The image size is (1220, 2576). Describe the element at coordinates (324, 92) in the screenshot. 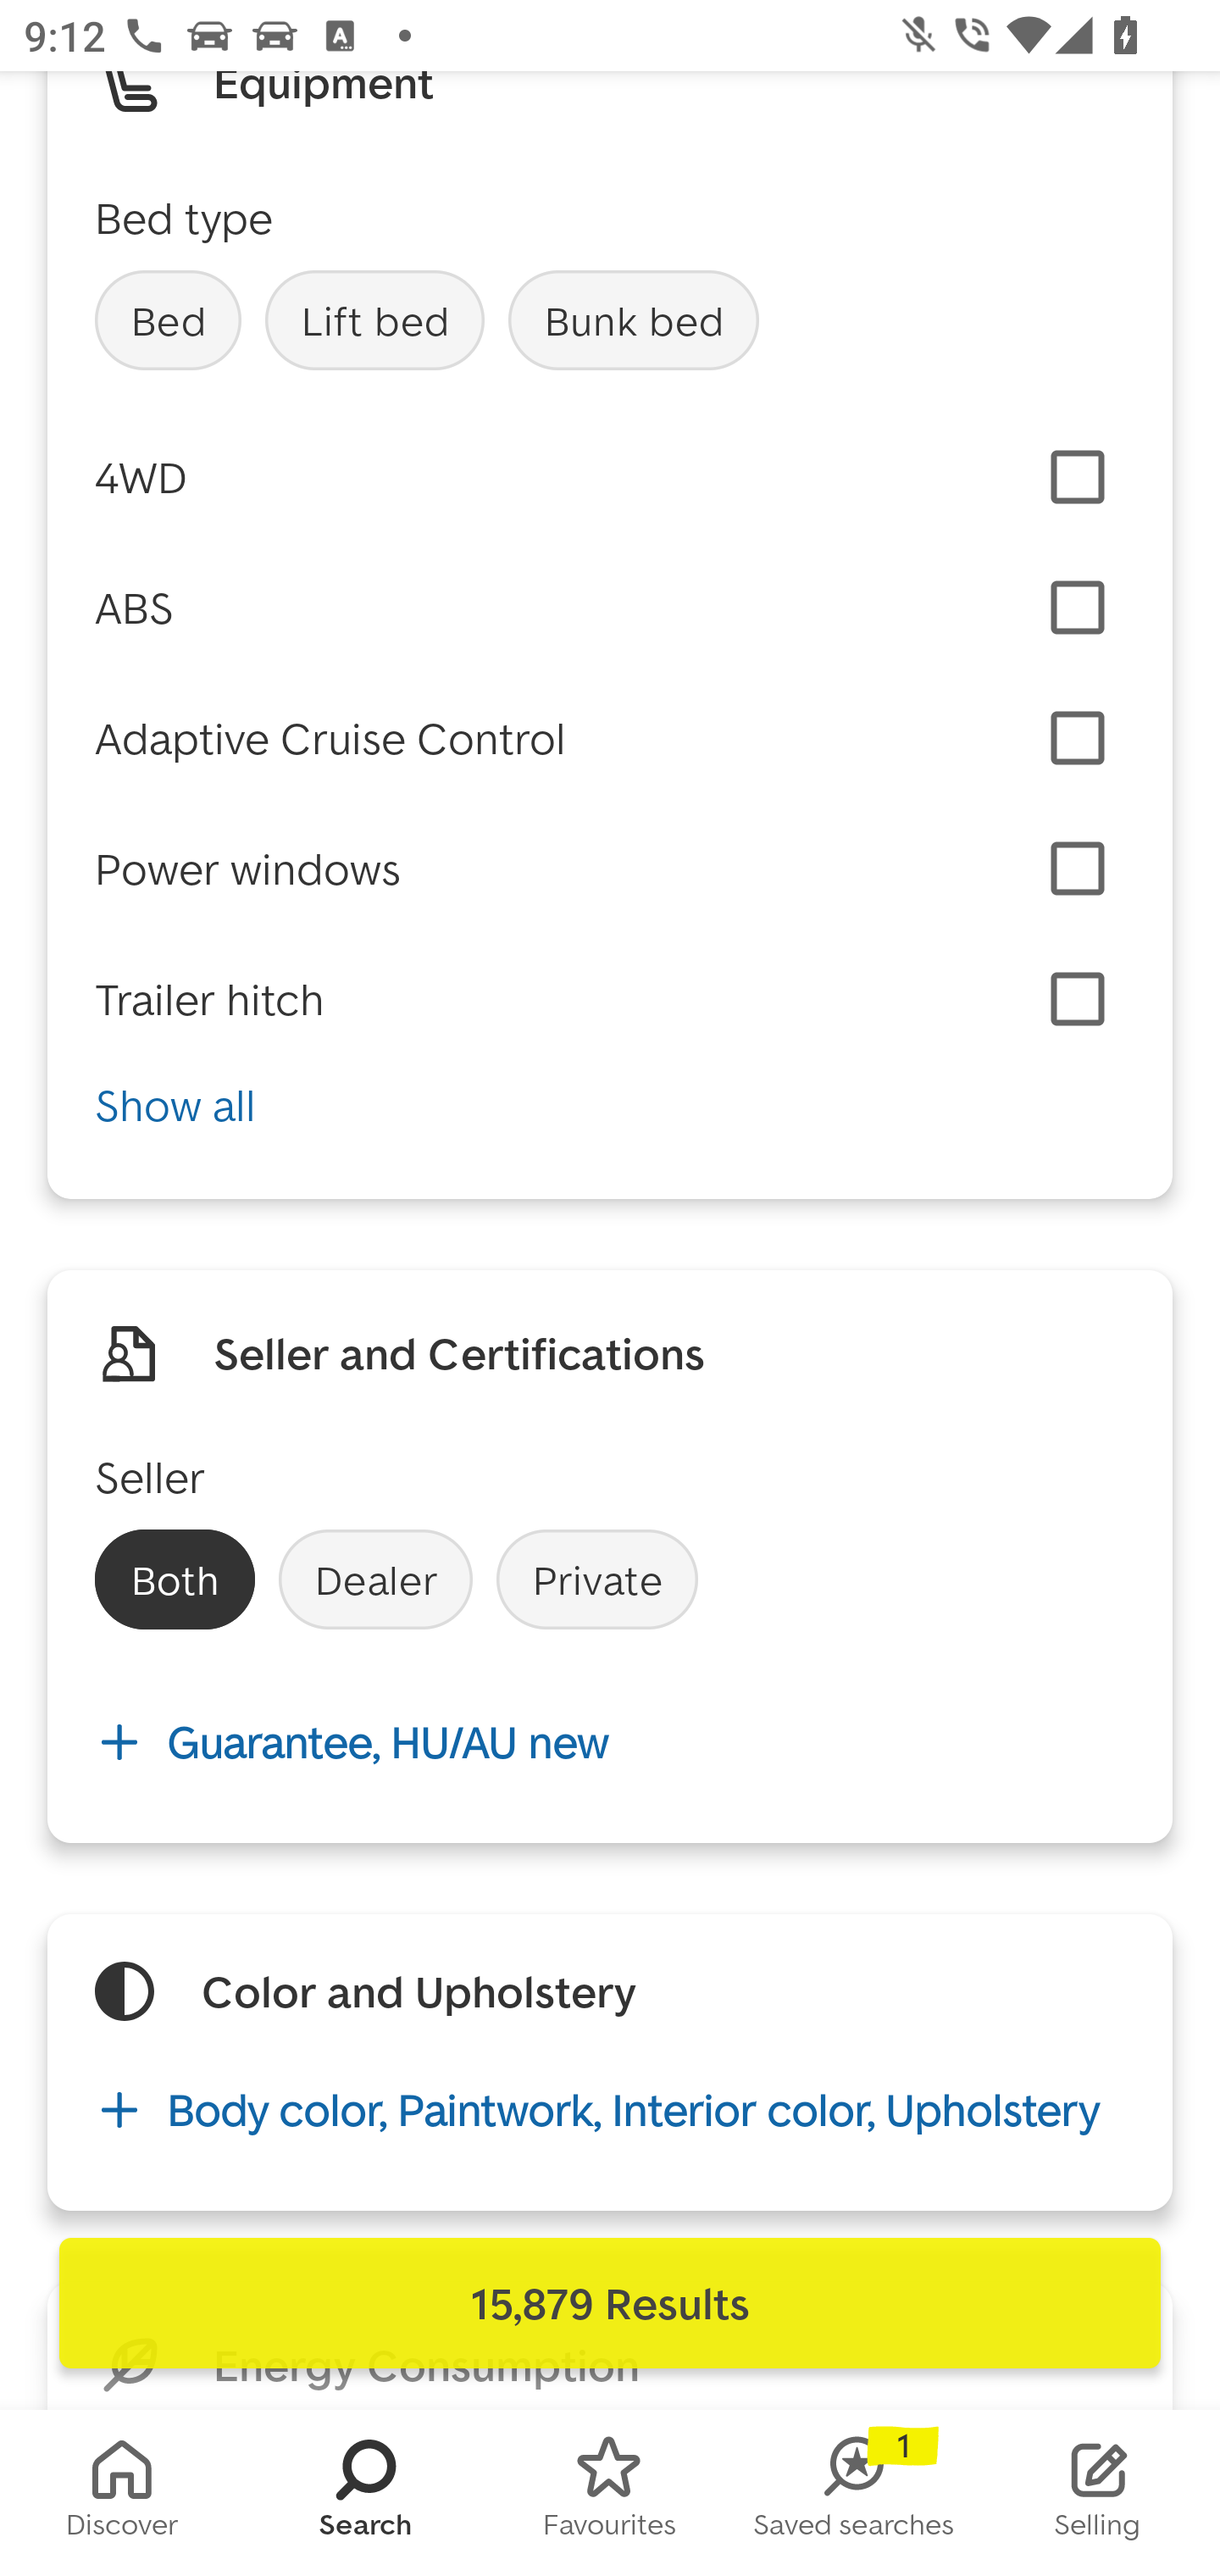

I see `Equipment` at that location.